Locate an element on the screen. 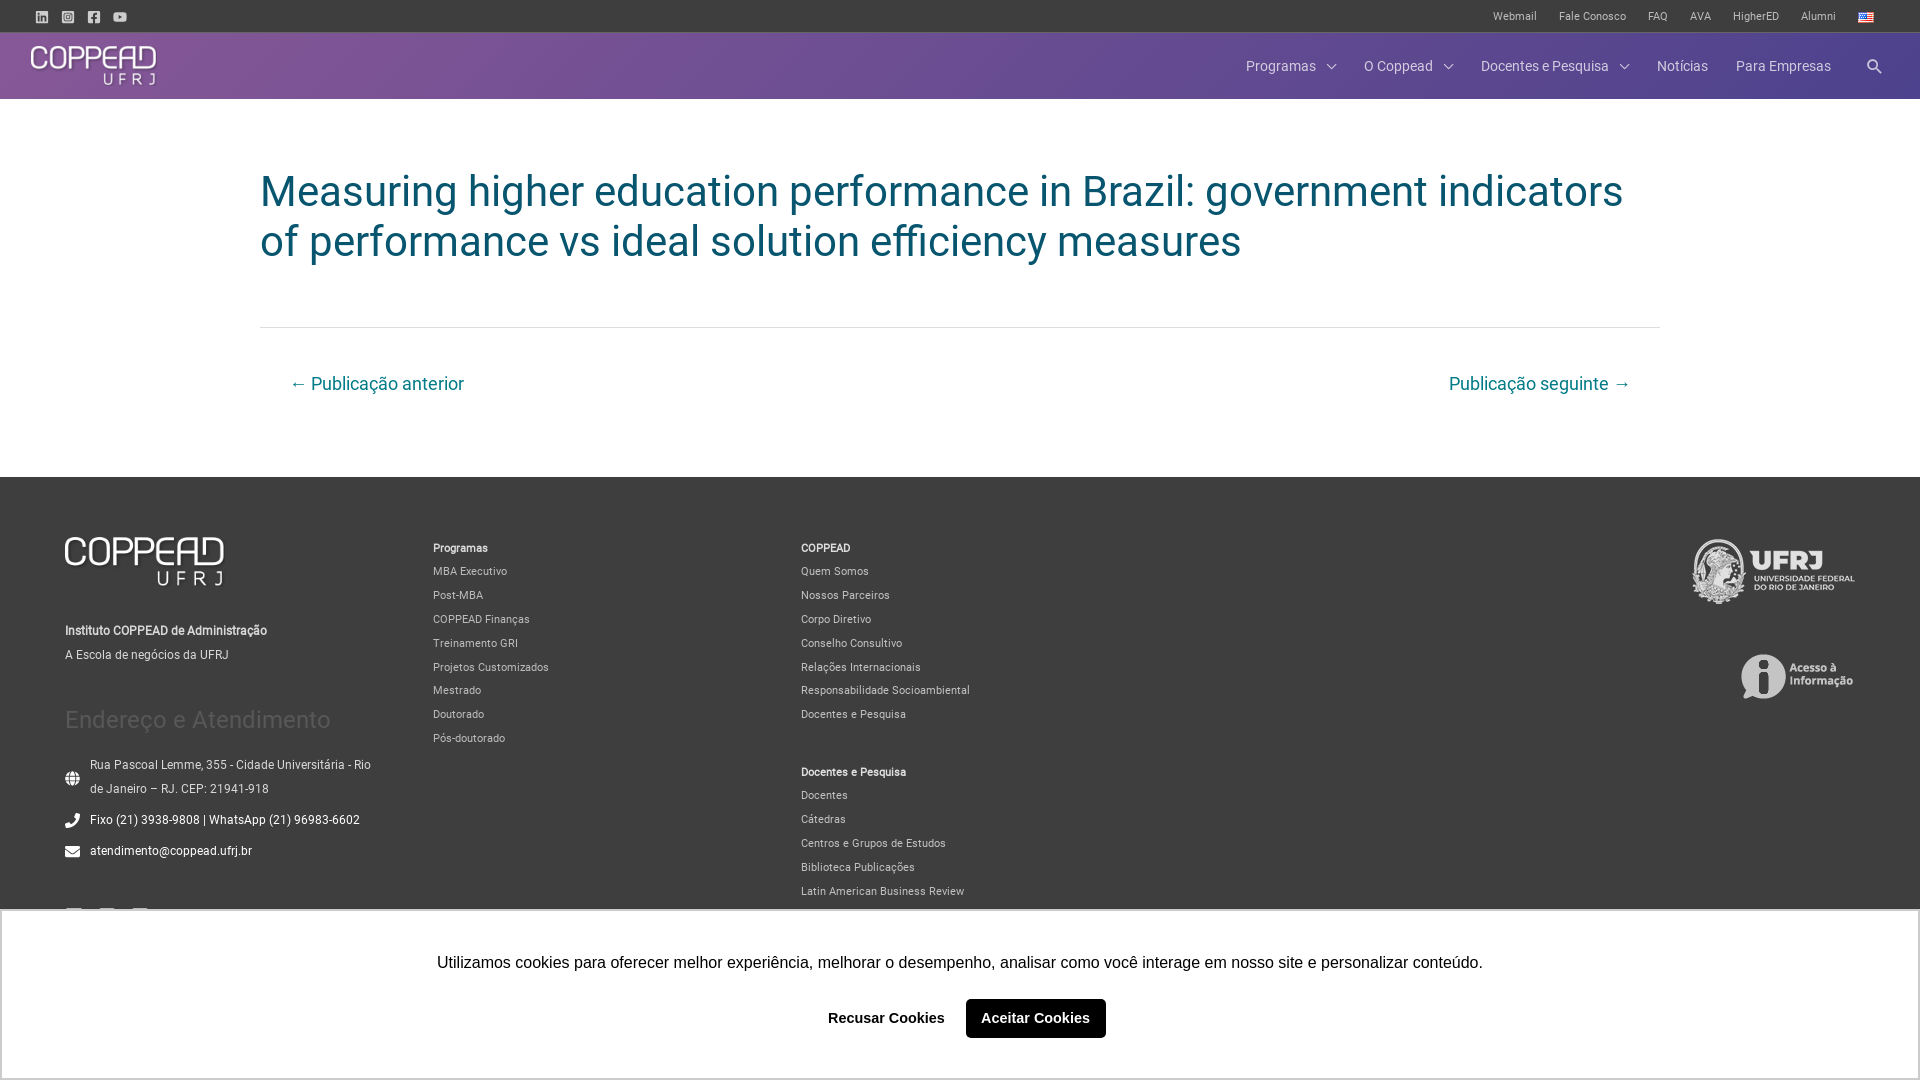 This screenshot has height=1080, width=1920. MBA Executivo is located at coordinates (470, 572).